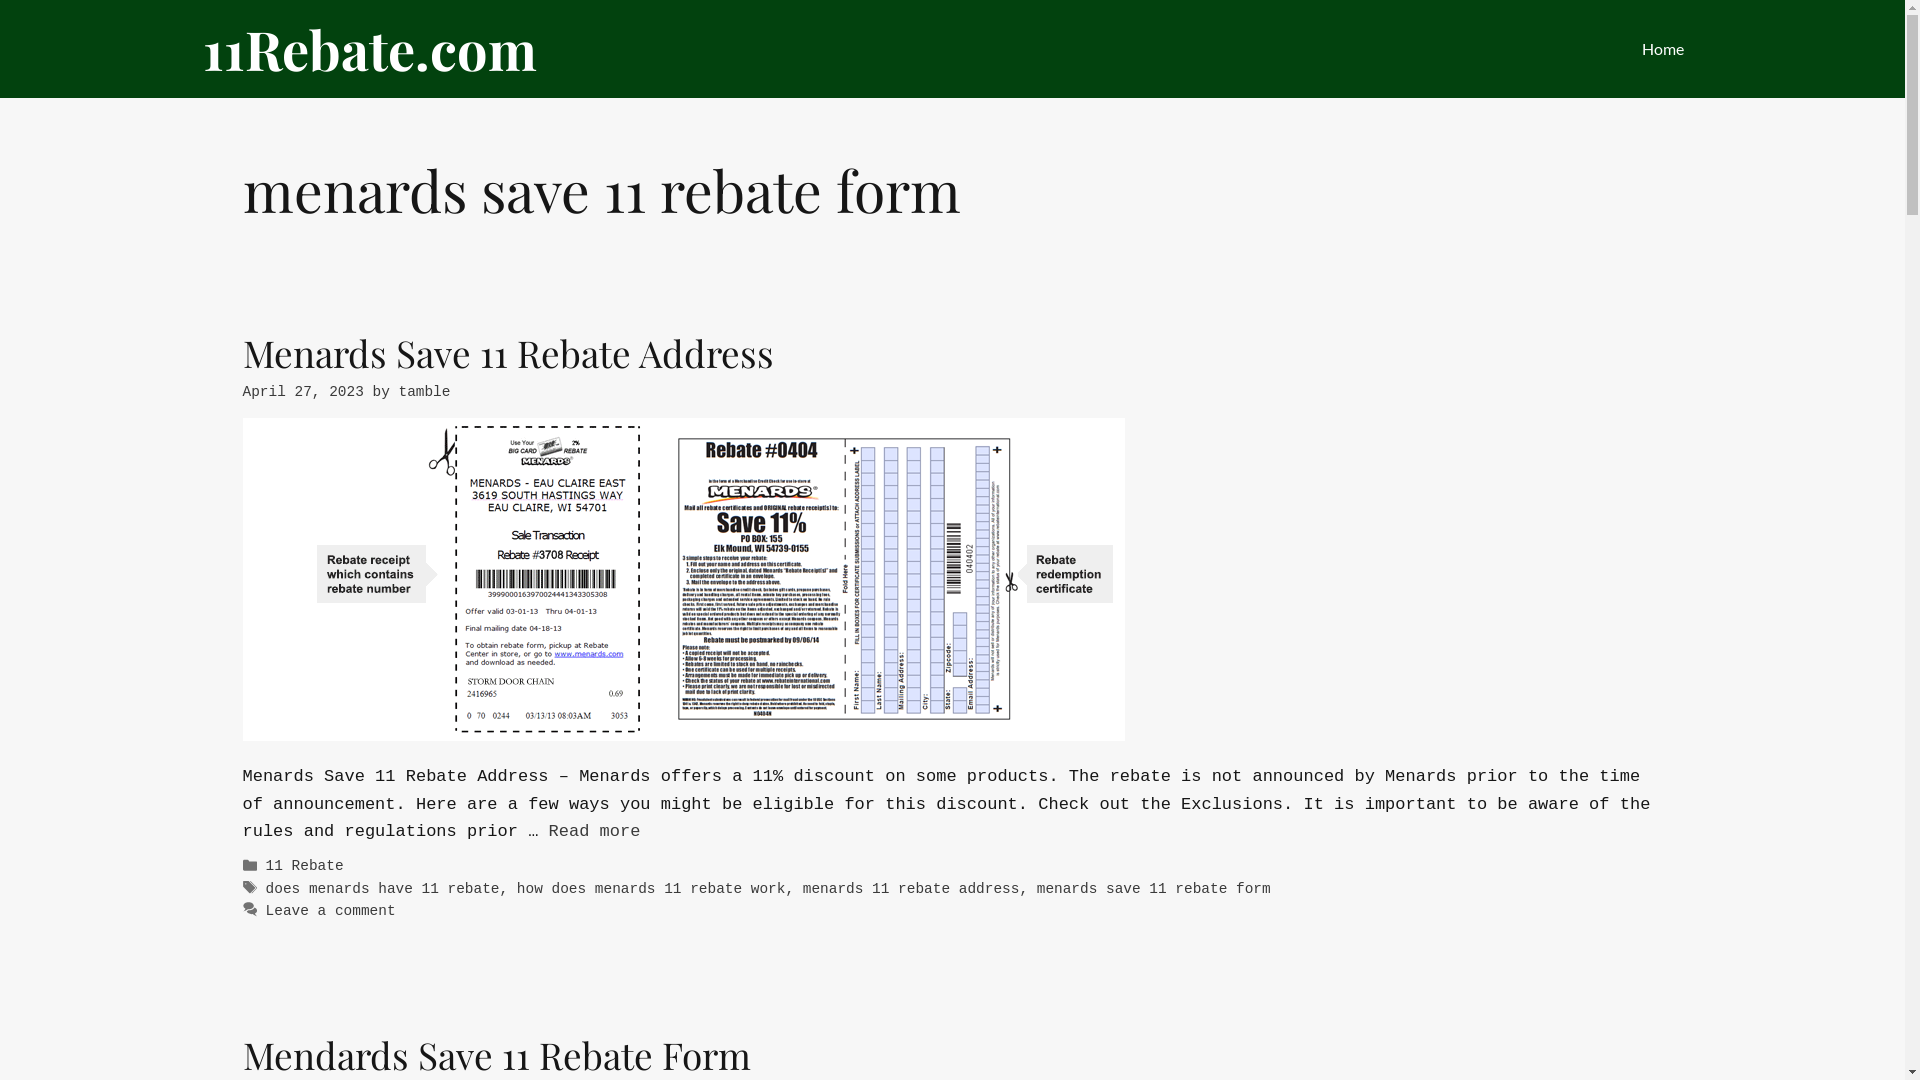 The width and height of the screenshot is (1920, 1080). I want to click on 11Rebate.com, so click(369, 49).